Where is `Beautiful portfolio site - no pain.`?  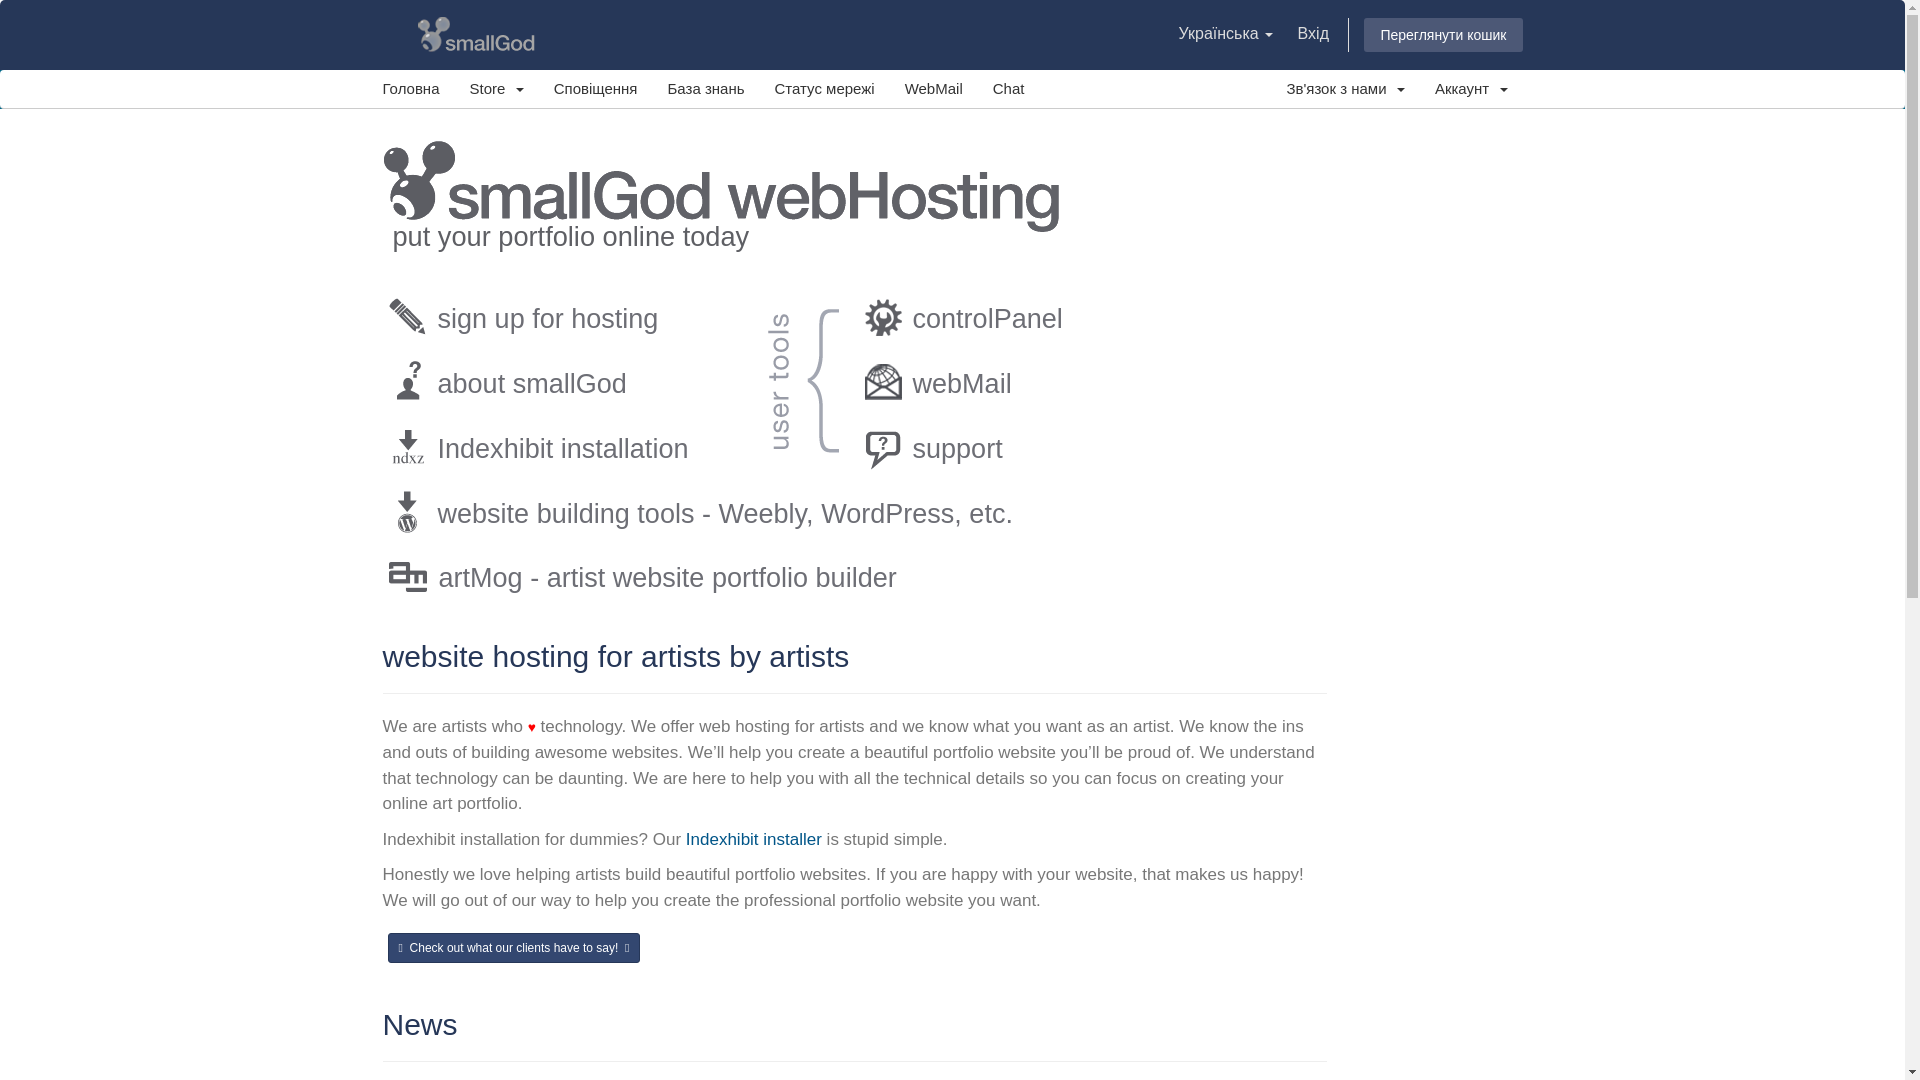 Beautiful portfolio site - no pain. is located at coordinates (709, 575).